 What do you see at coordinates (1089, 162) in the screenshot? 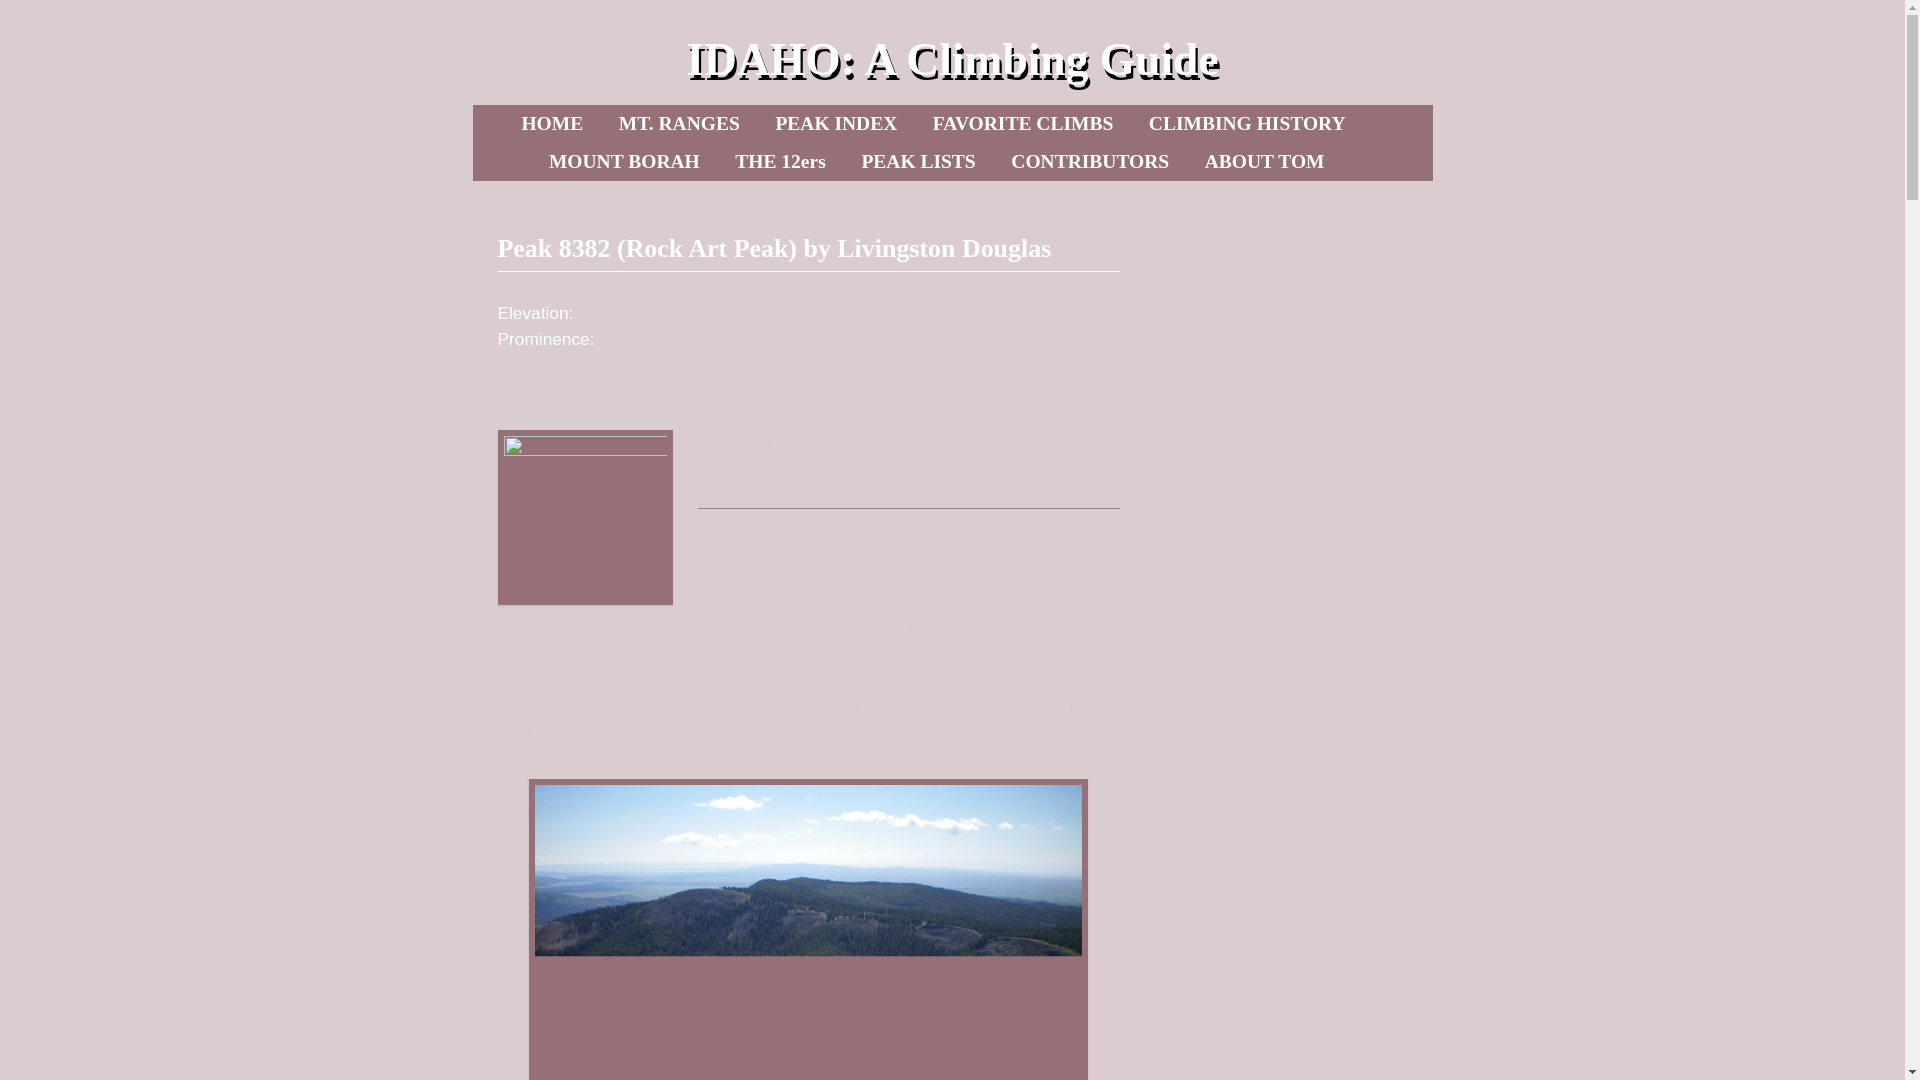
I see `CONTRIBUTORS` at bounding box center [1089, 162].